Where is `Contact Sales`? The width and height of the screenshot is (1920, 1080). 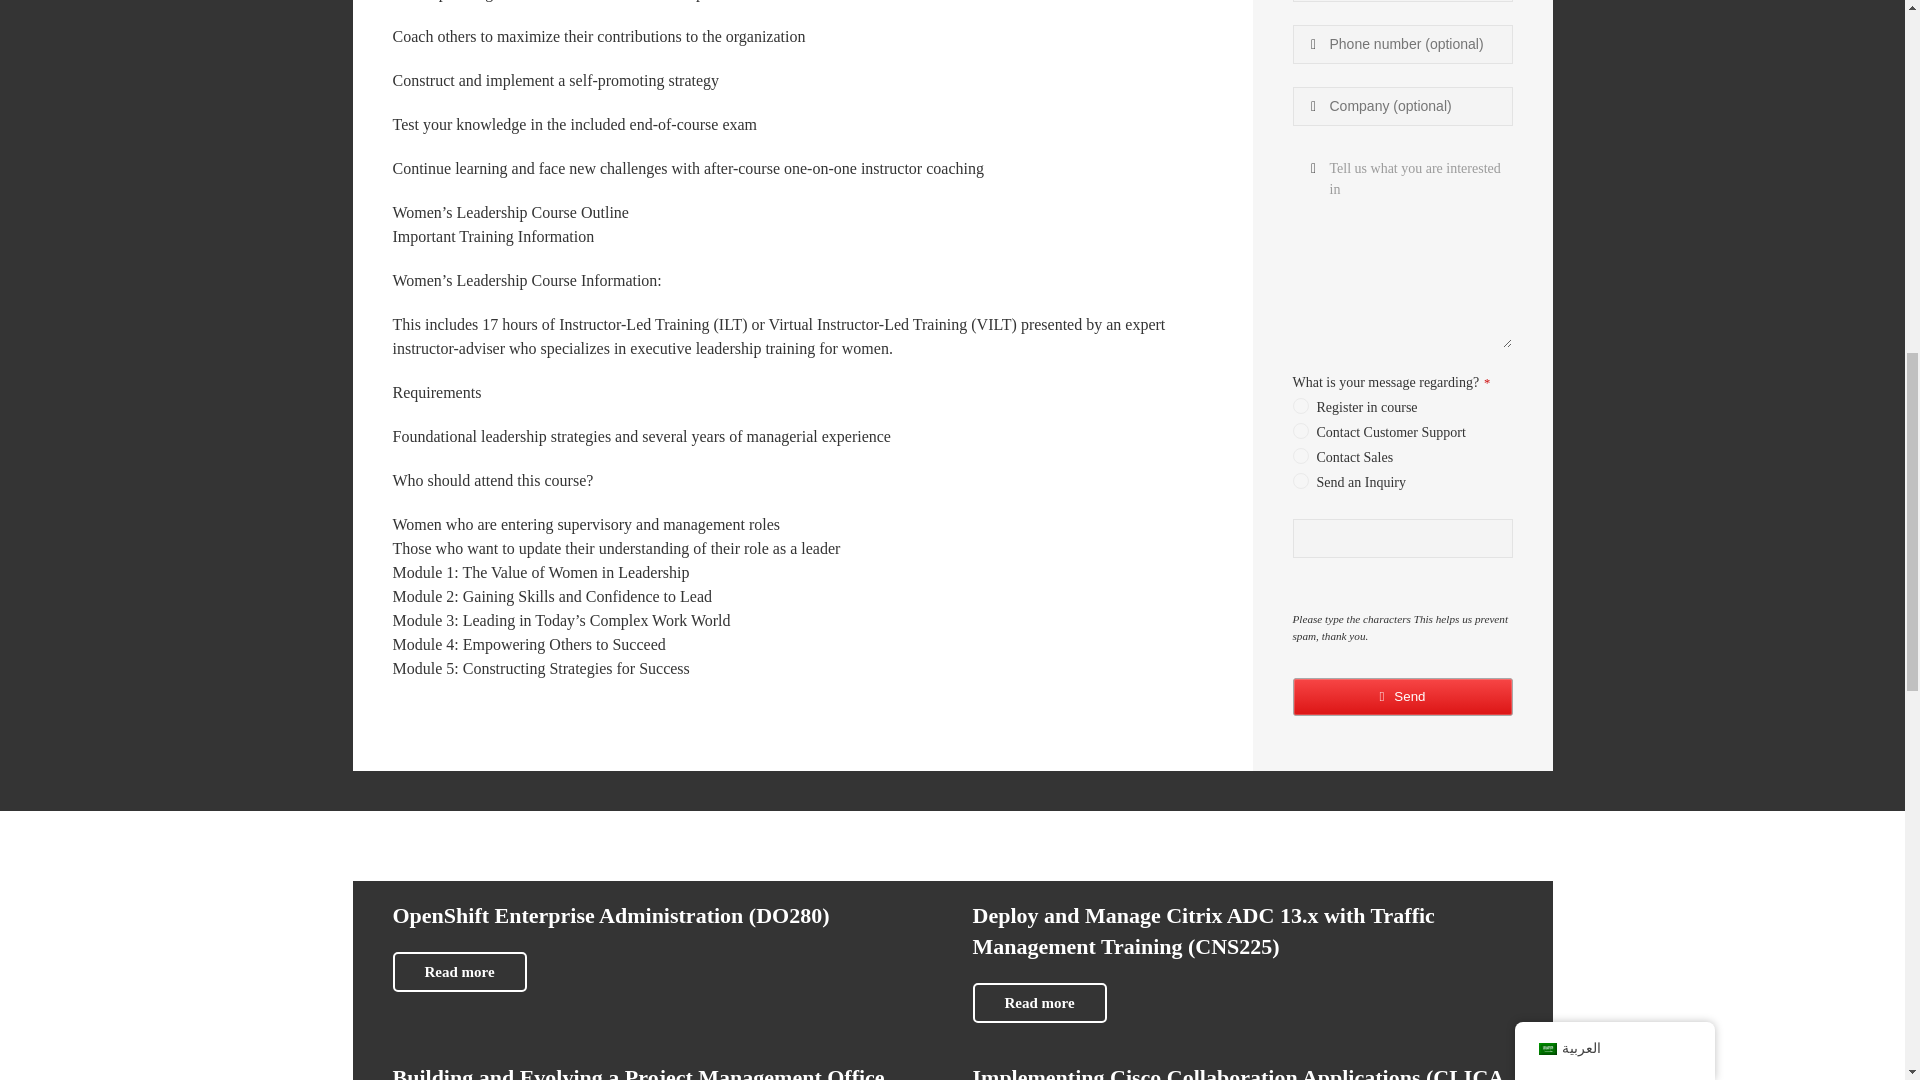
Contact Sales is located at coordinates (1300, 214).